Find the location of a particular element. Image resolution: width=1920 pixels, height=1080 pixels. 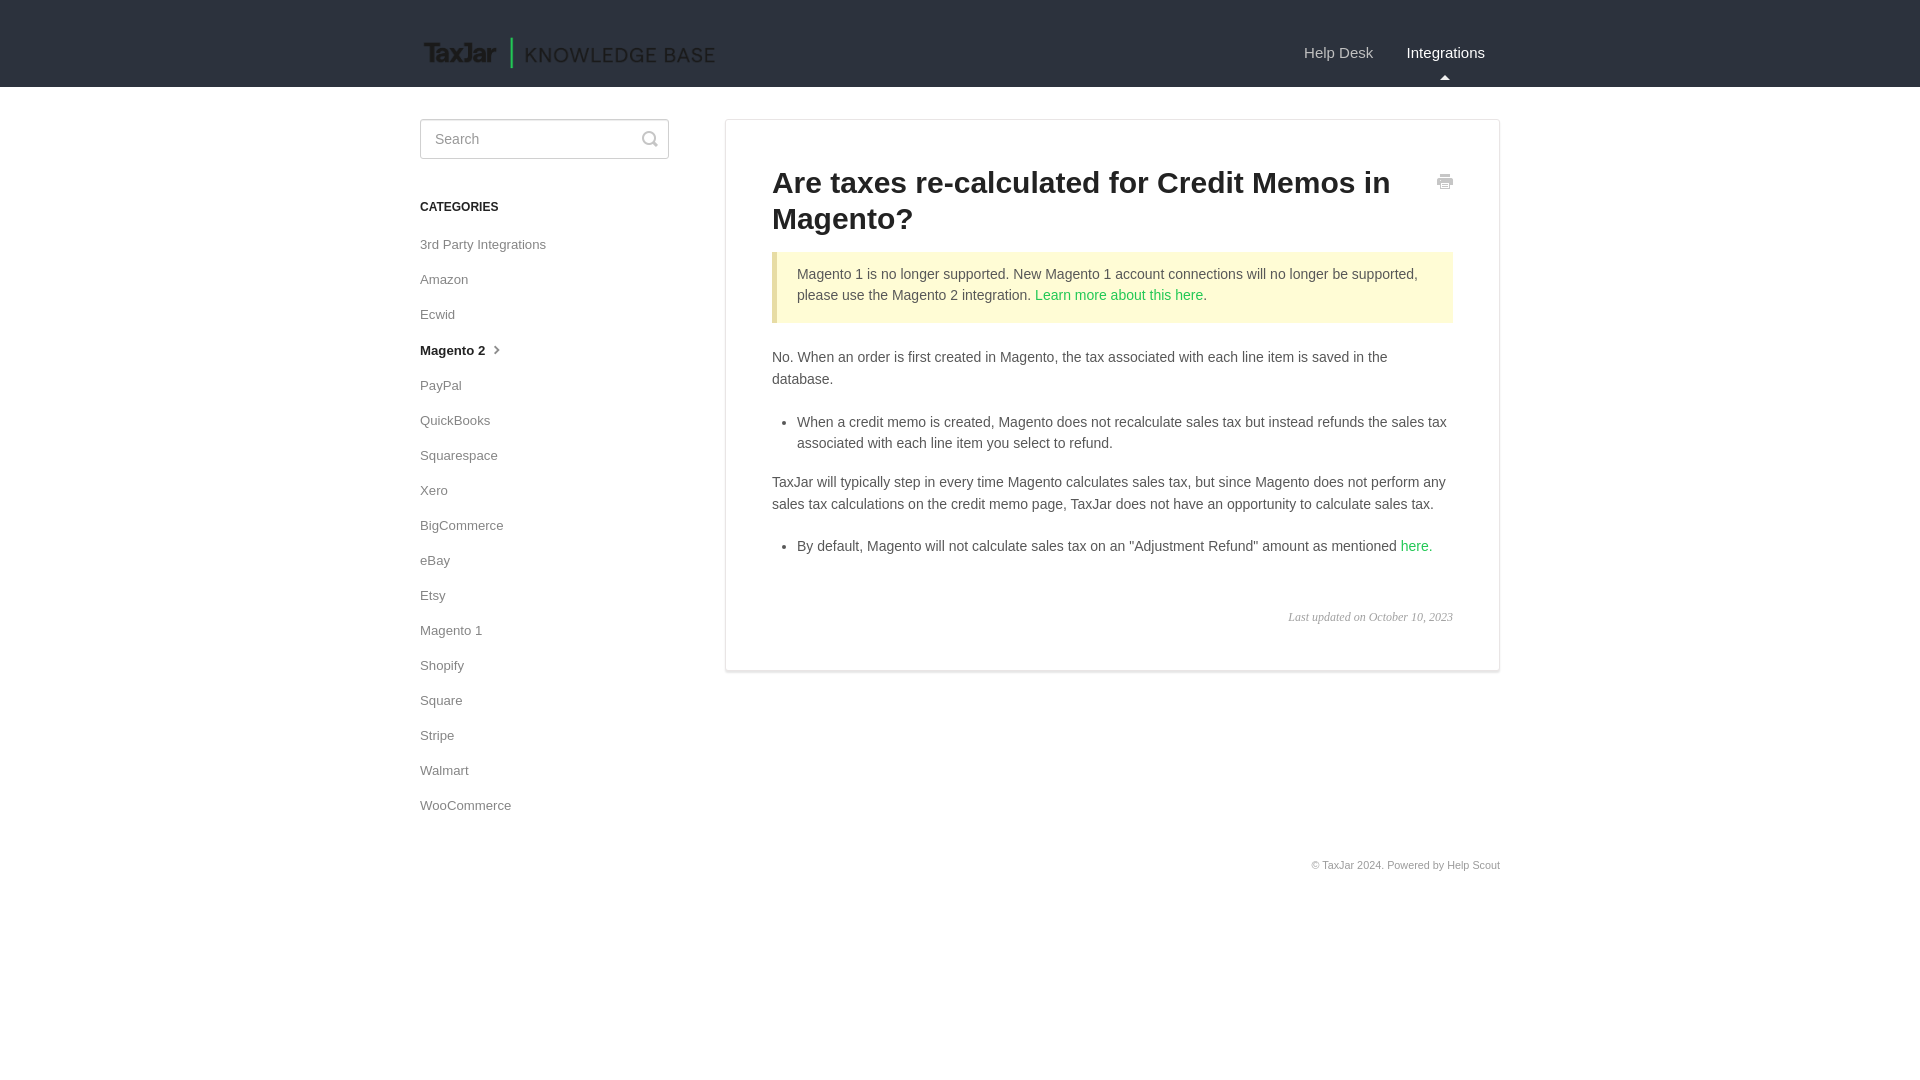

Square is located at coordinates (449, 700).